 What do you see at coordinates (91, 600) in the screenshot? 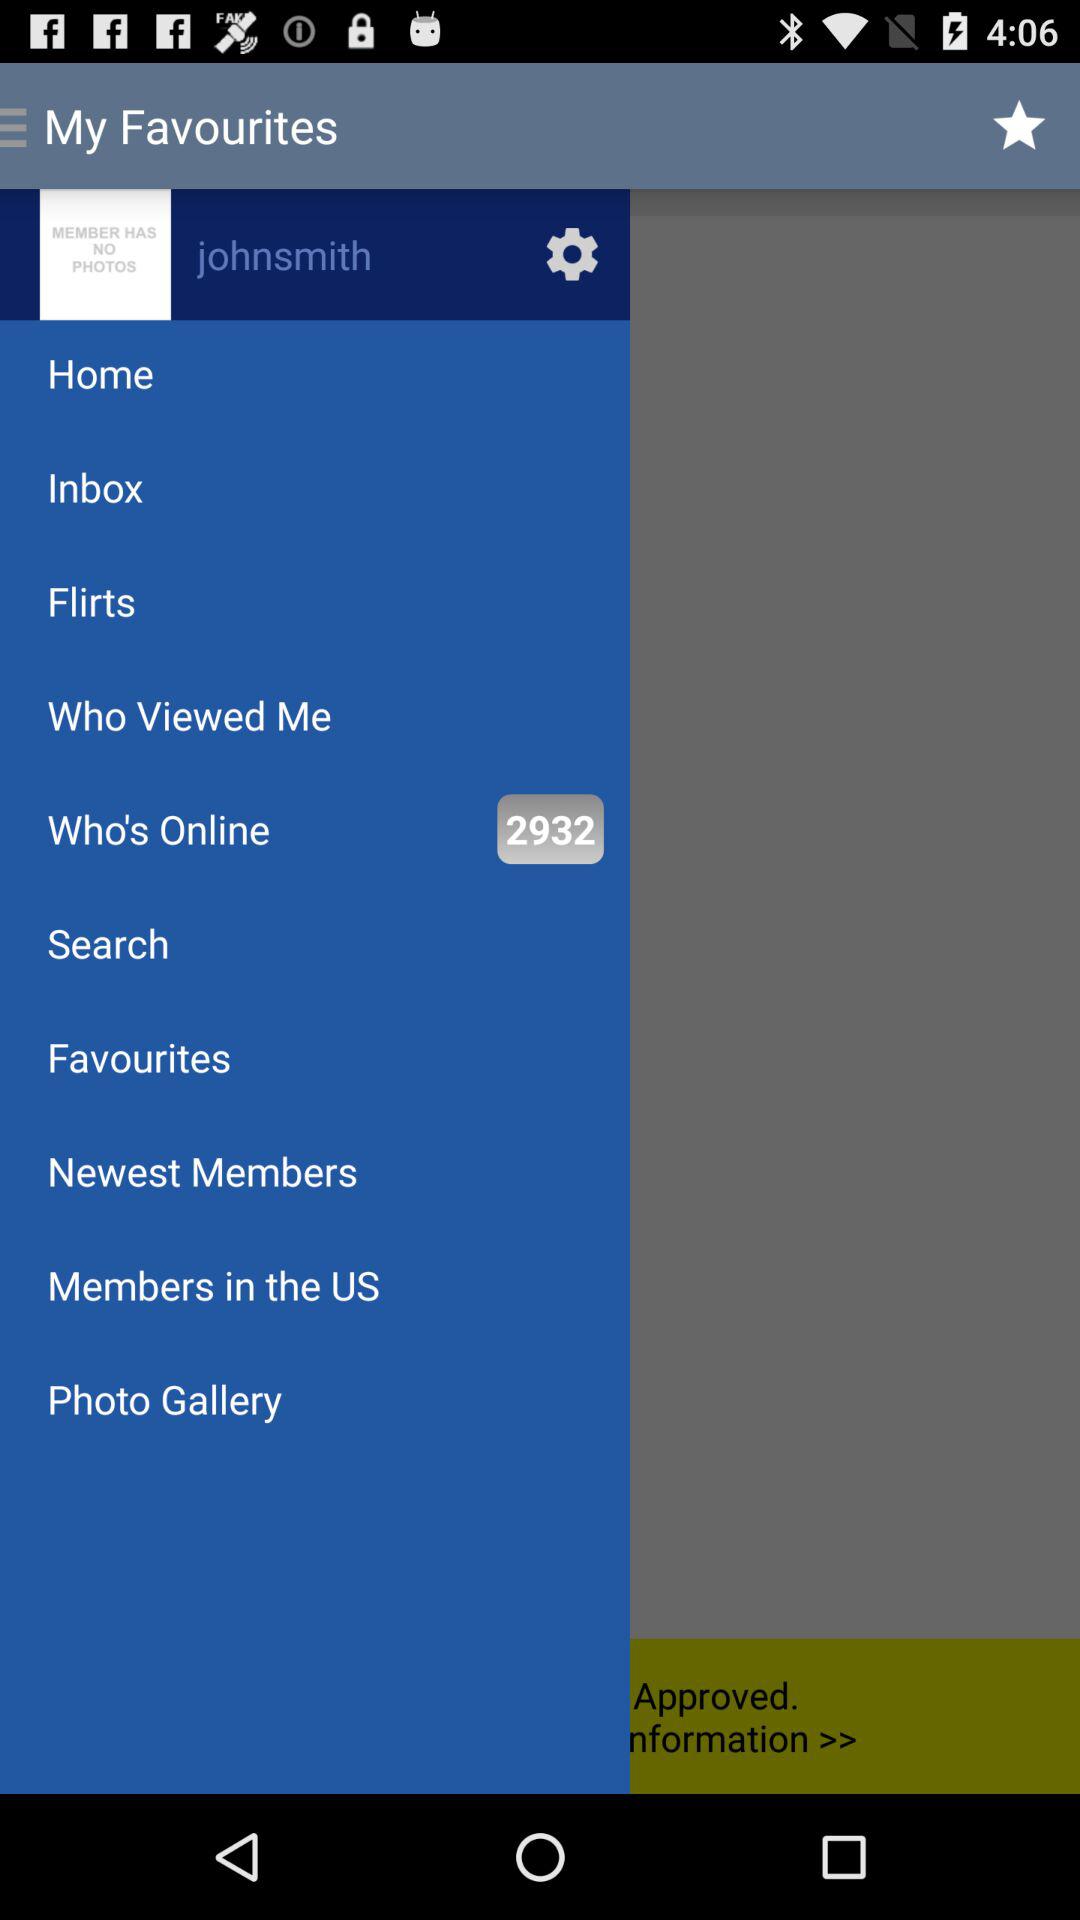
I see `click the app below the inbox` at bounding box center [91, 600].